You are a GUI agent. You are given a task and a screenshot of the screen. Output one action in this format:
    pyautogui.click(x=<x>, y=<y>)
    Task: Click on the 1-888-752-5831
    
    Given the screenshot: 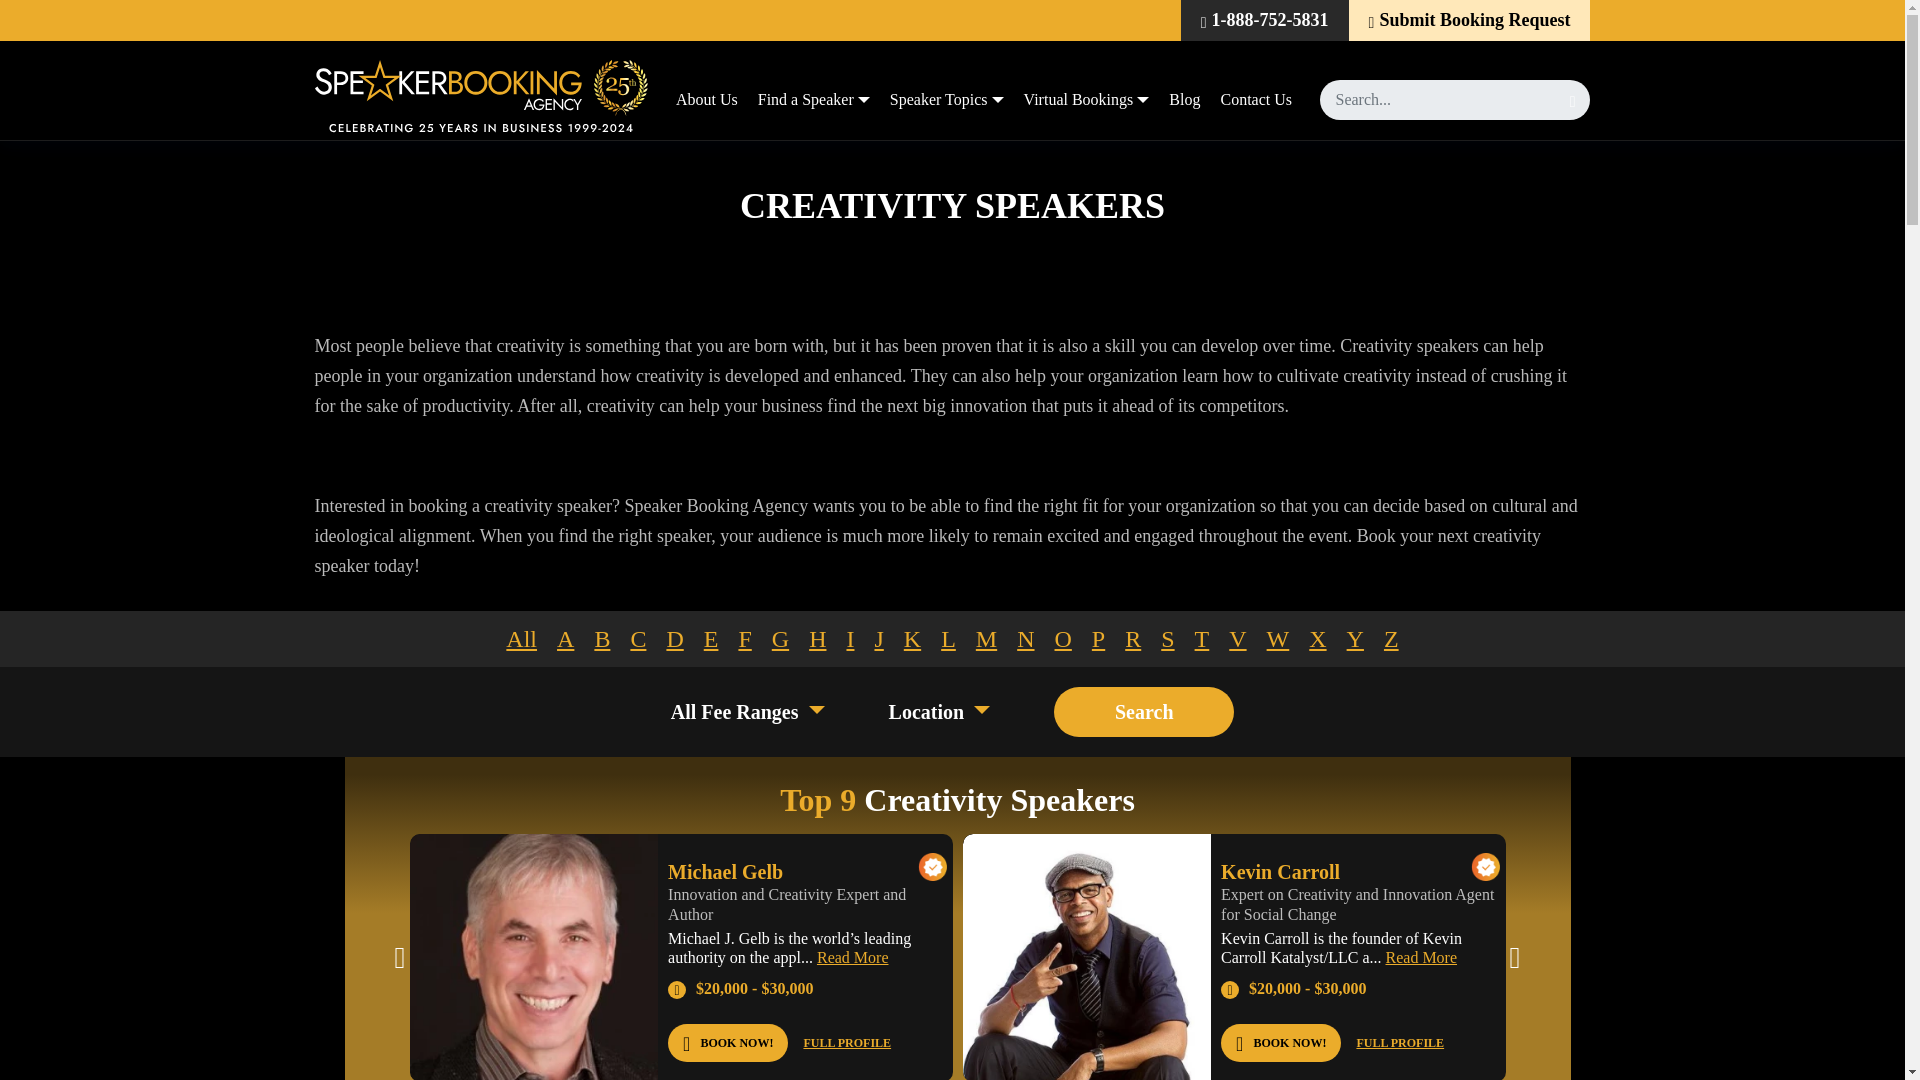 What is the action you would take?
    pyautogui.click(x=1264, y=20)
    